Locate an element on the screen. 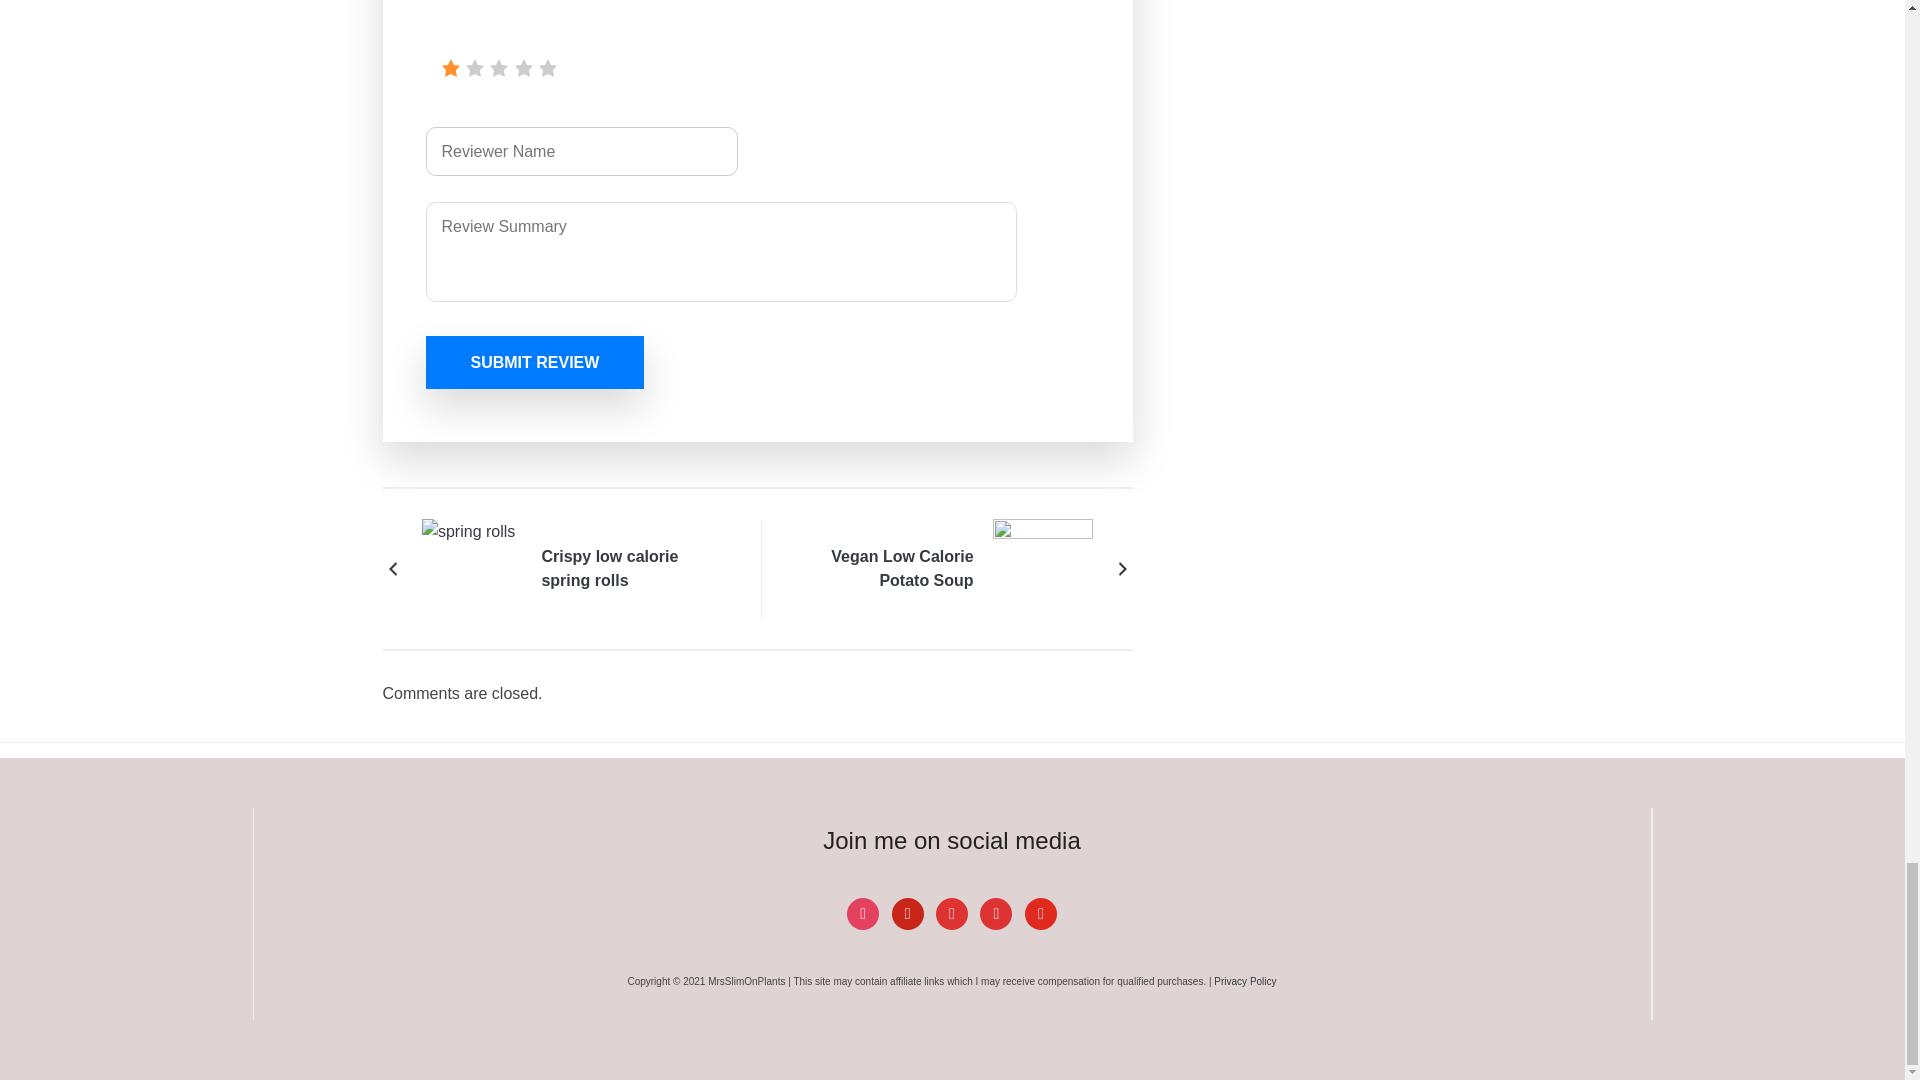 This screenshot has height=1080, width=1920. Crispy low calorie spring rolls is located at coordinates (634, 568).